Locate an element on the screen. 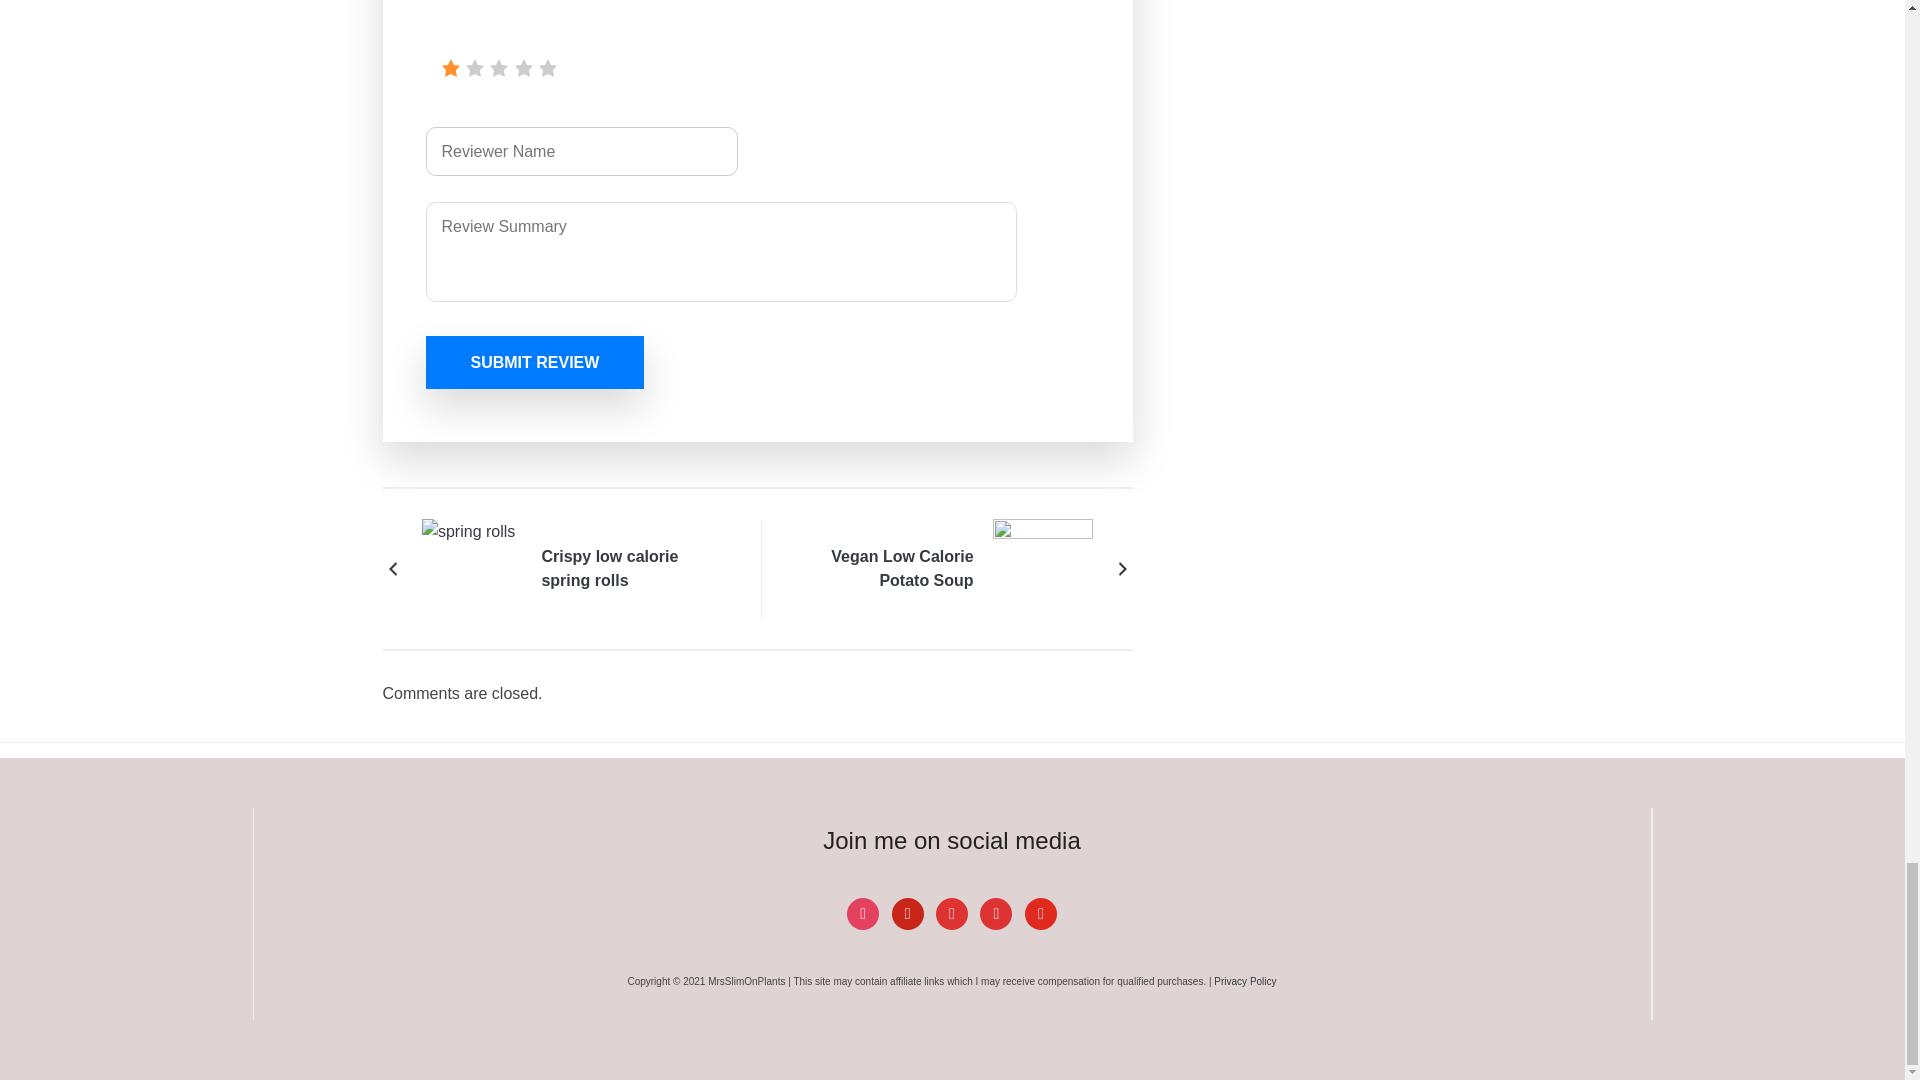 This screenshot has height=1080, width=1920. Crispy low calorie spring rolls is located at coordinates (634, 568).